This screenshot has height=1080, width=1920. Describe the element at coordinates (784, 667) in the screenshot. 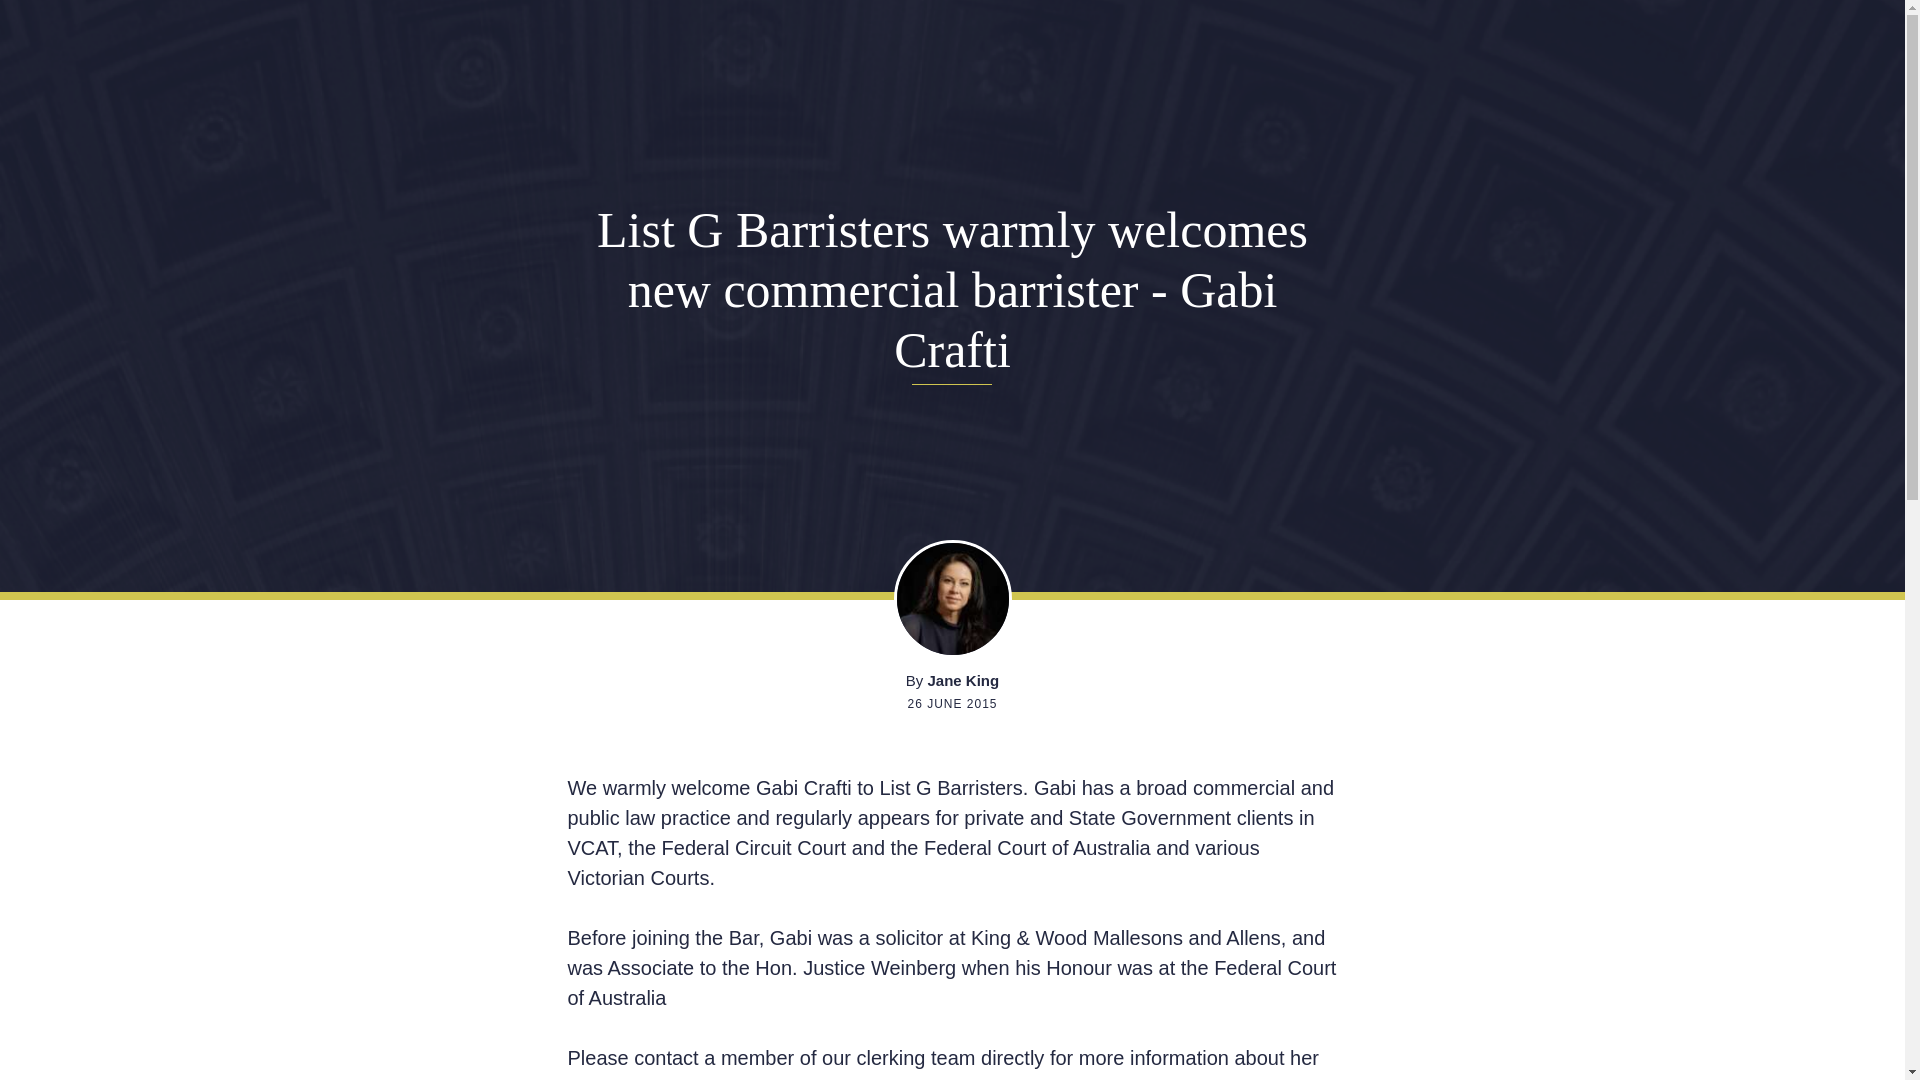

I see `Contact` at that location.